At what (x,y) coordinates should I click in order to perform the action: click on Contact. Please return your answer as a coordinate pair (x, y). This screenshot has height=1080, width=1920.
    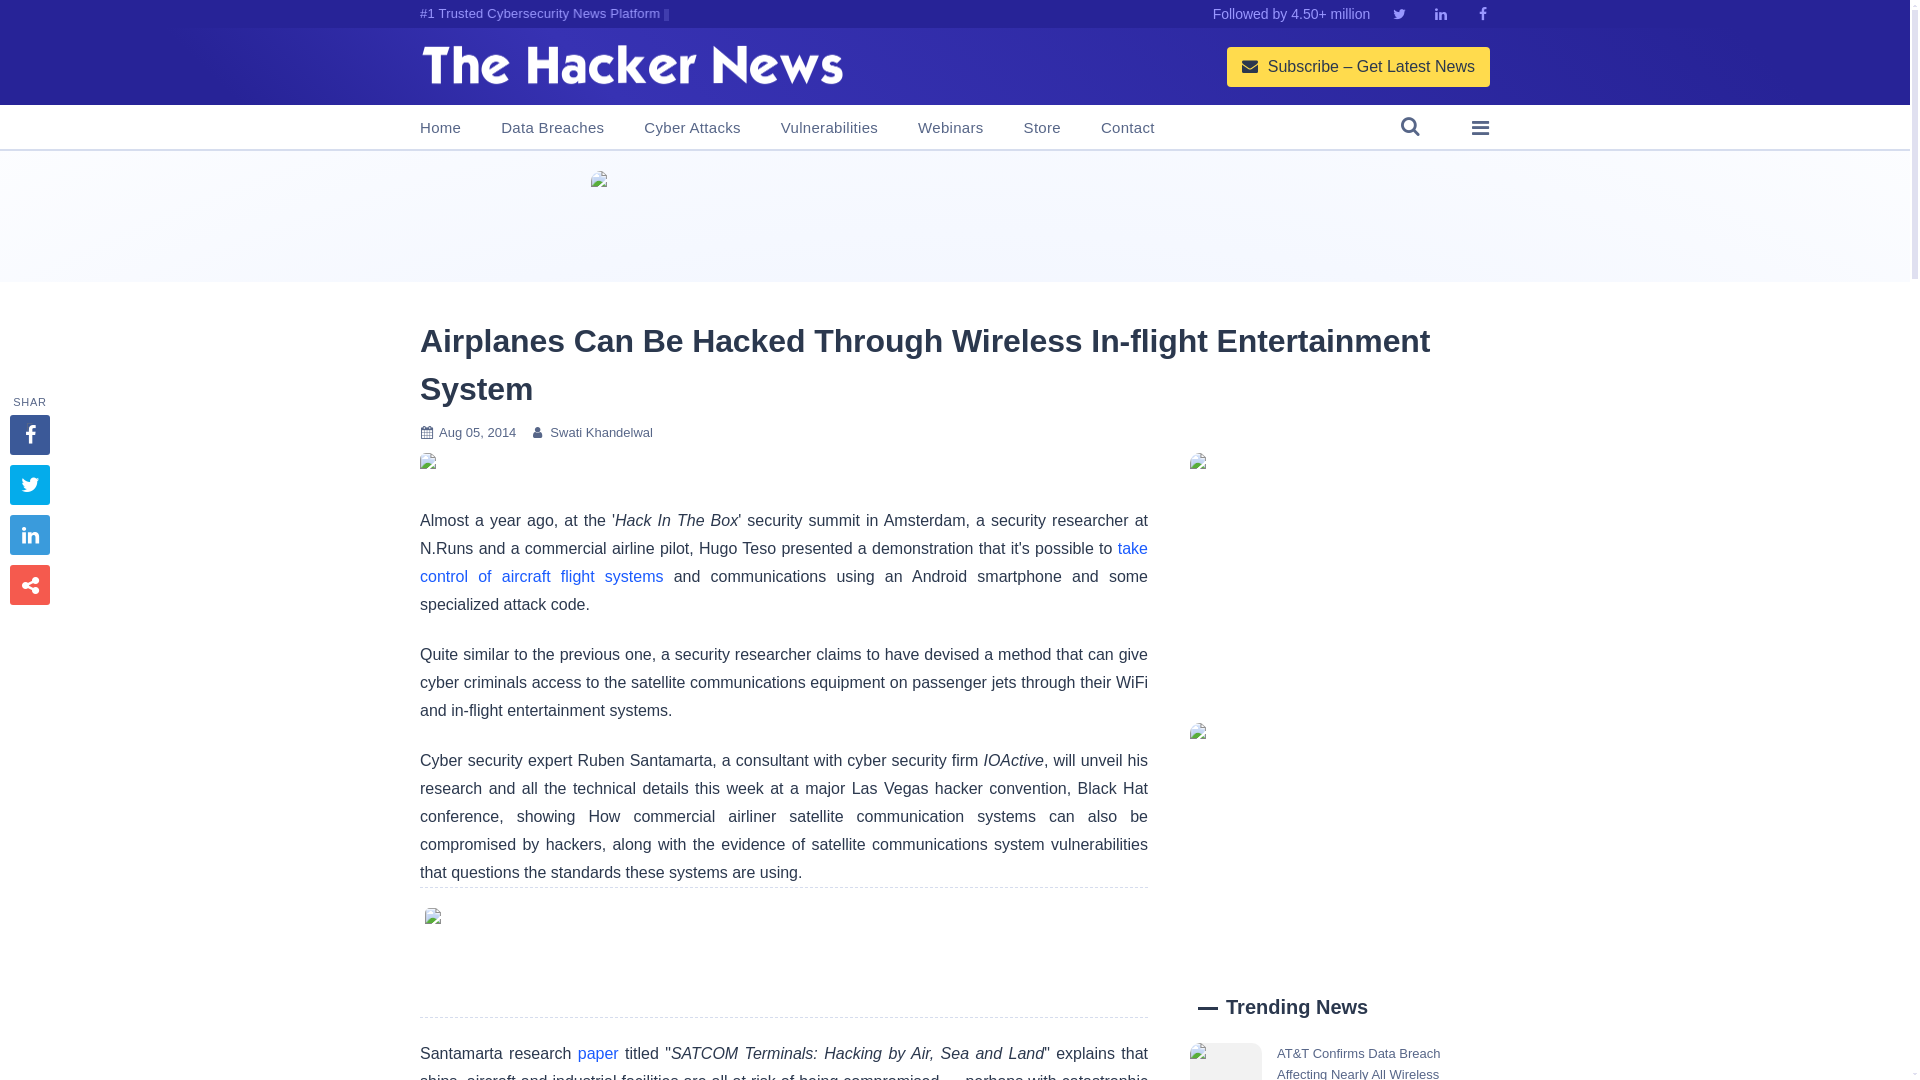
    Looking at the image, I should click on (1128, 128).